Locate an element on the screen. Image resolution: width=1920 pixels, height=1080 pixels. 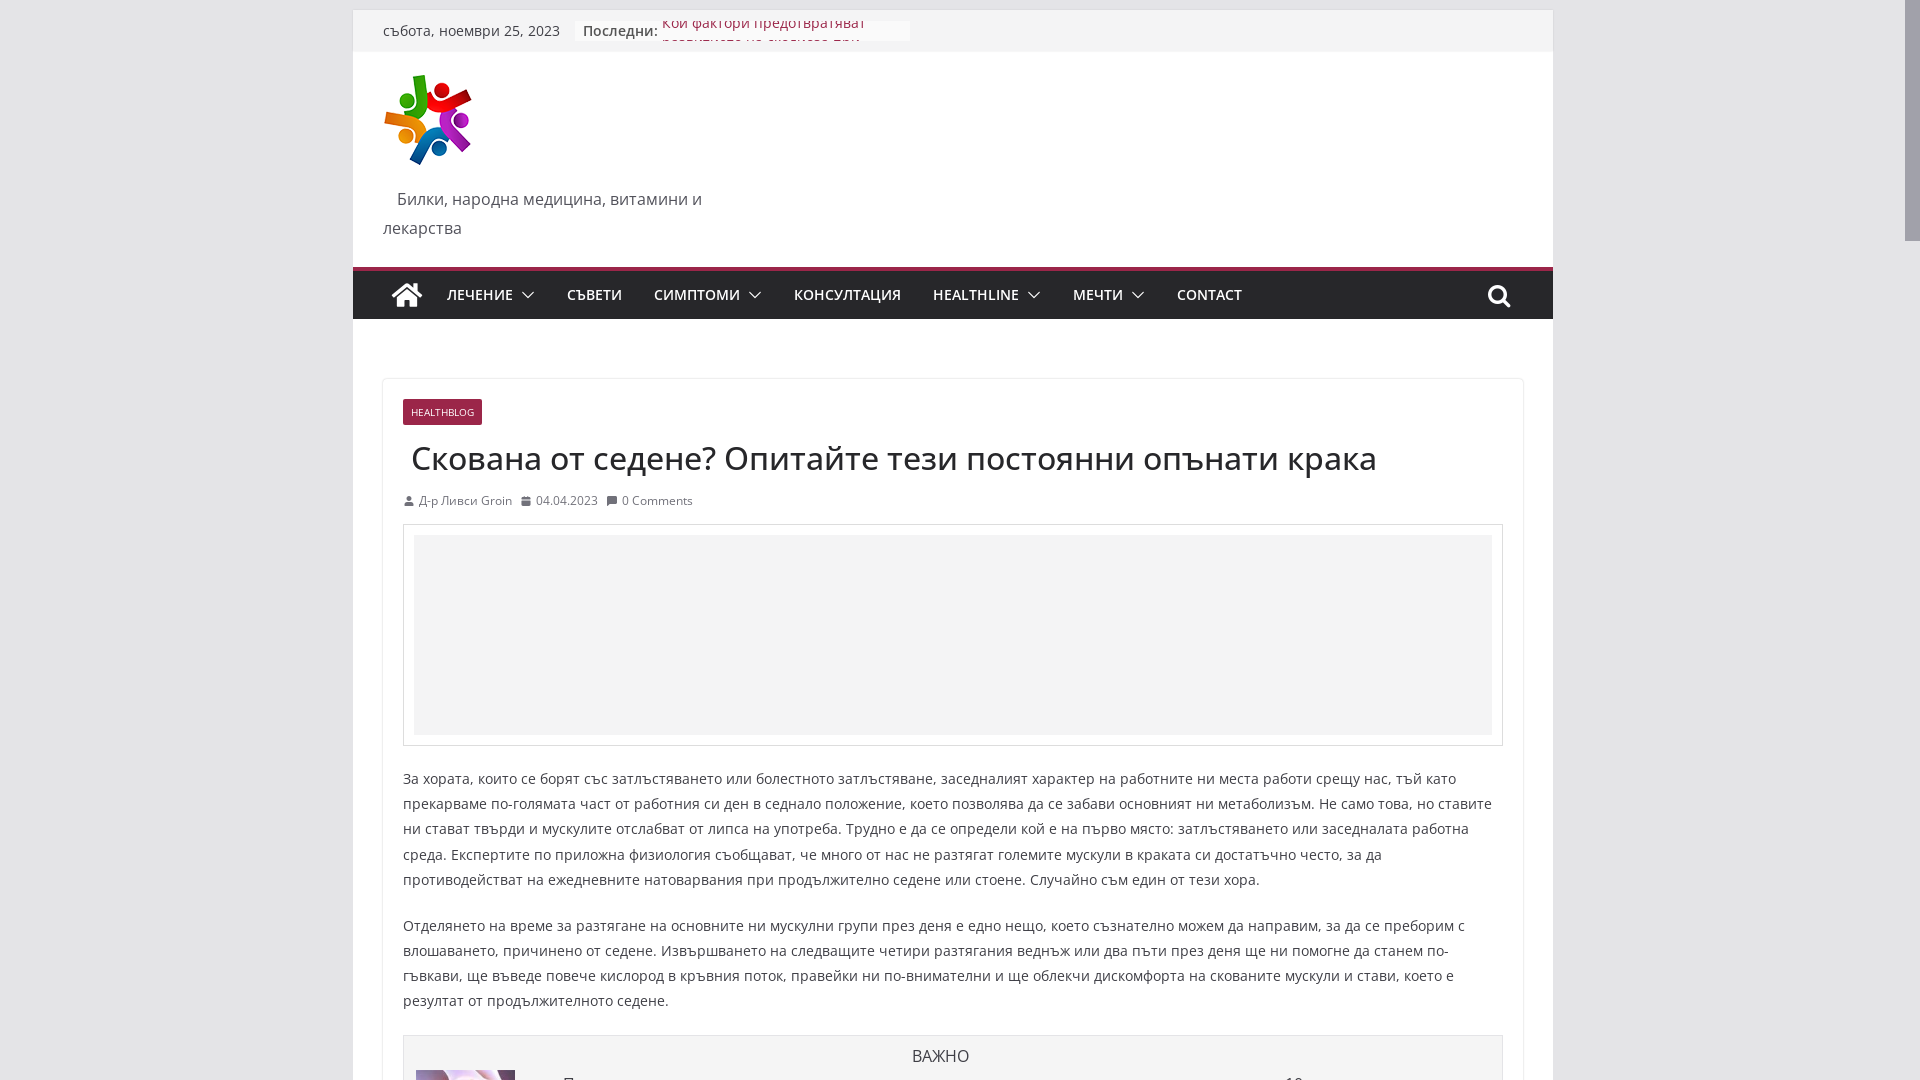
04.04.2023 is located at coordinates (559, 501).